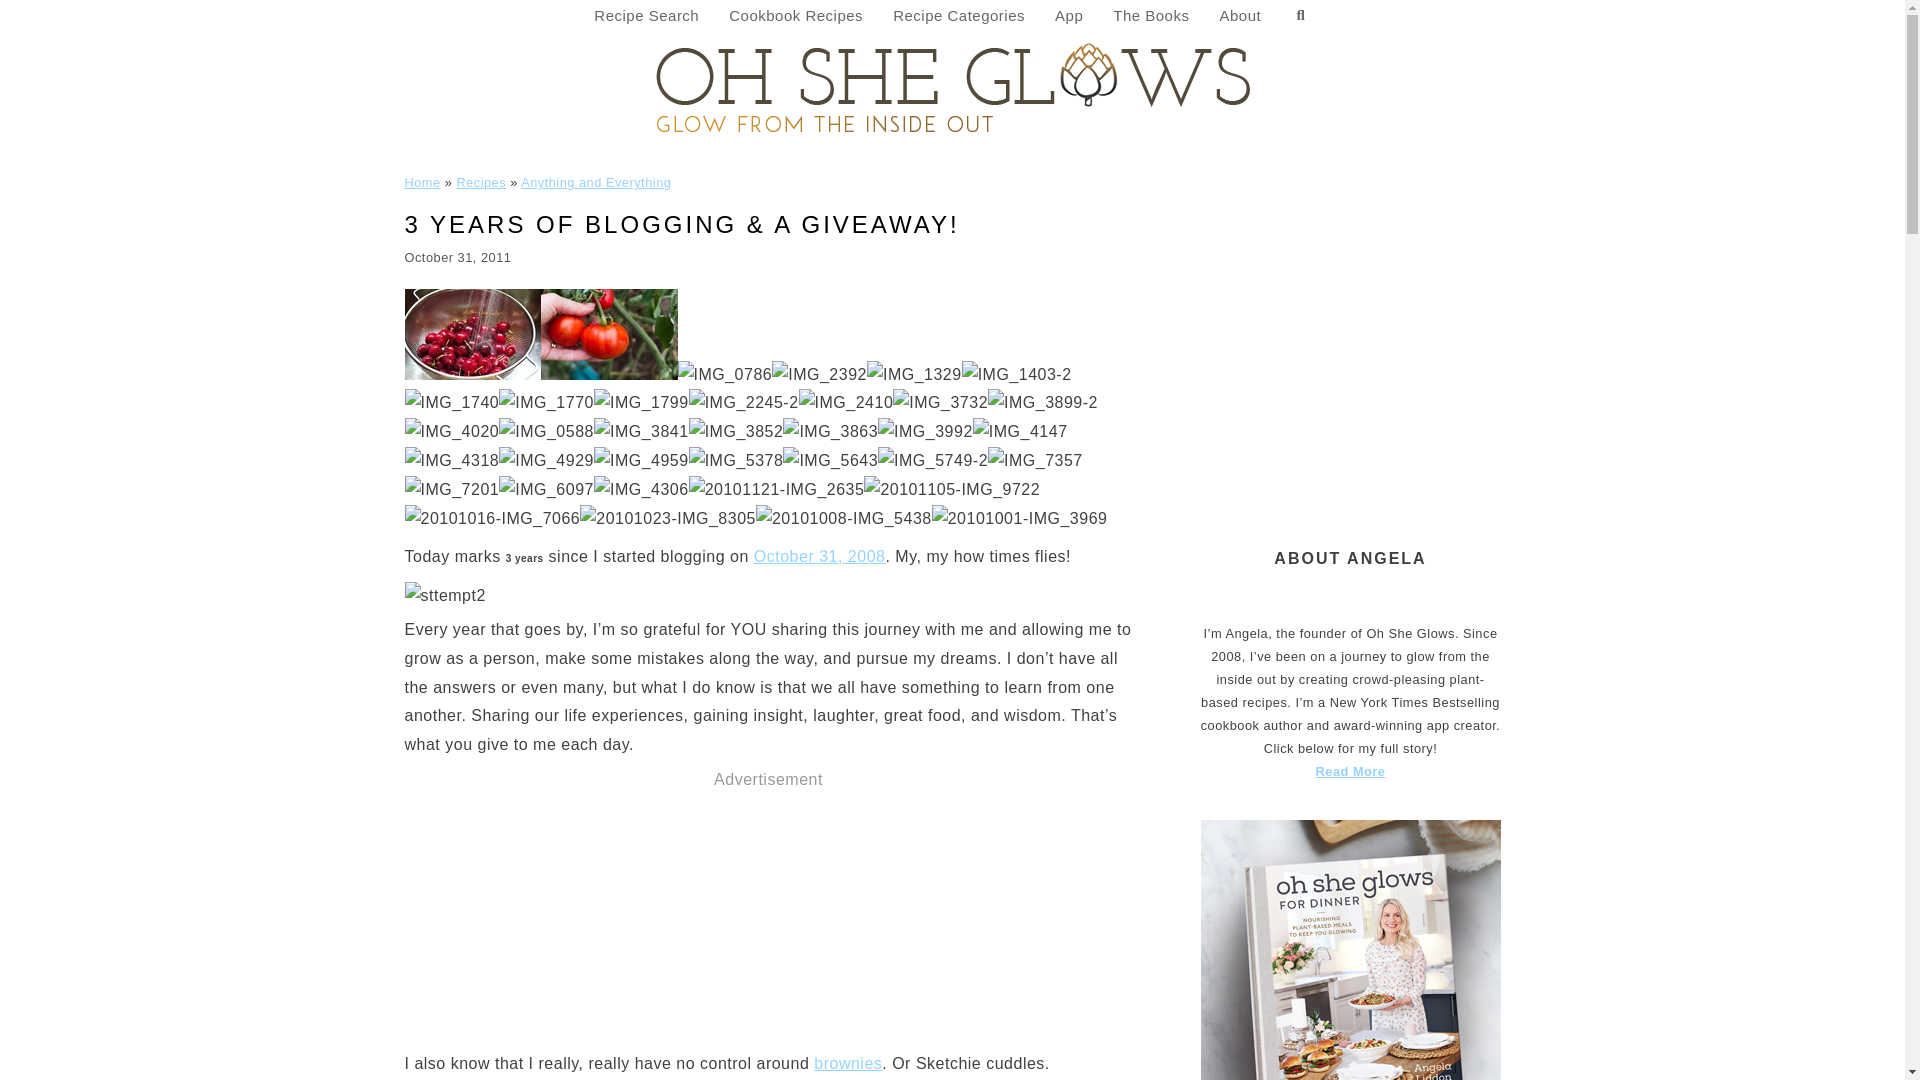  What do you see at coordinates (421, 182) in the screenshot?
I see `Home` at bounding box center [421, 182].